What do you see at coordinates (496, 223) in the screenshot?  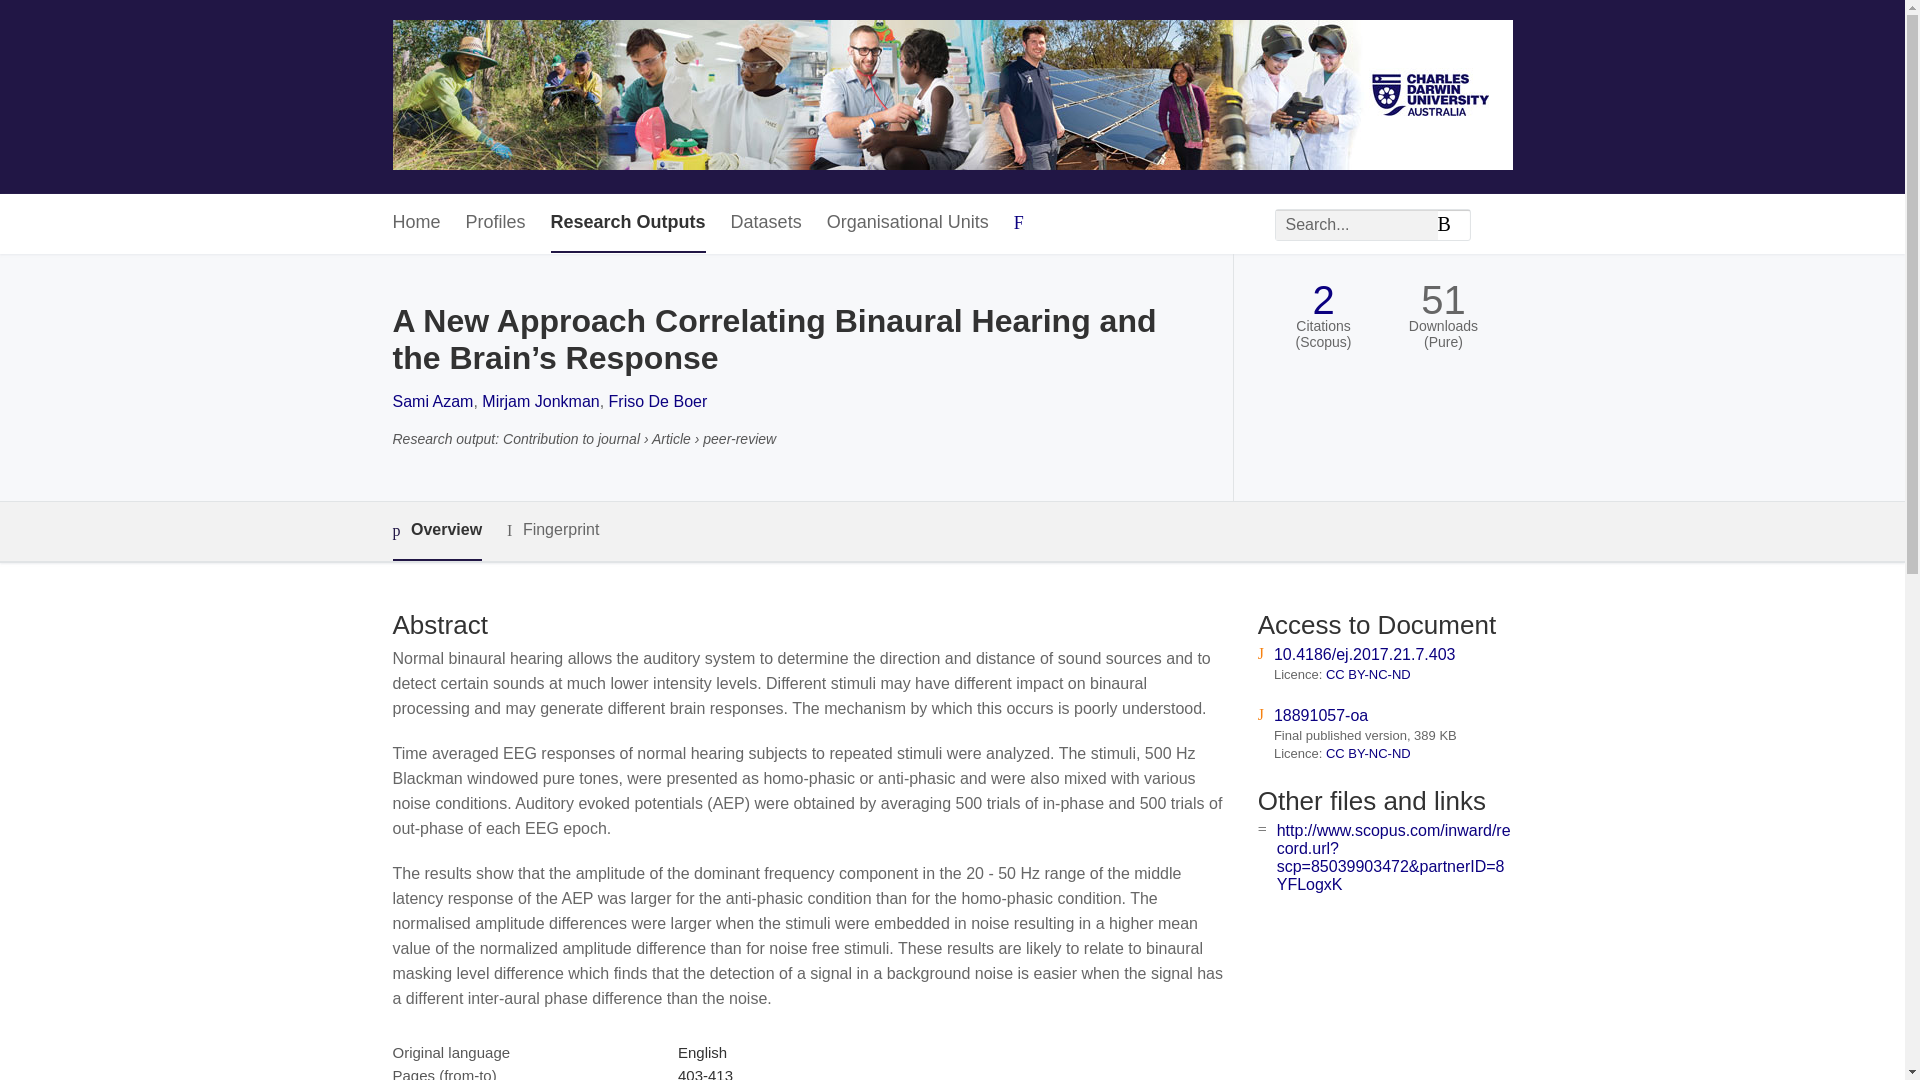 I see `Profiles` at bounding box center [496, 223].